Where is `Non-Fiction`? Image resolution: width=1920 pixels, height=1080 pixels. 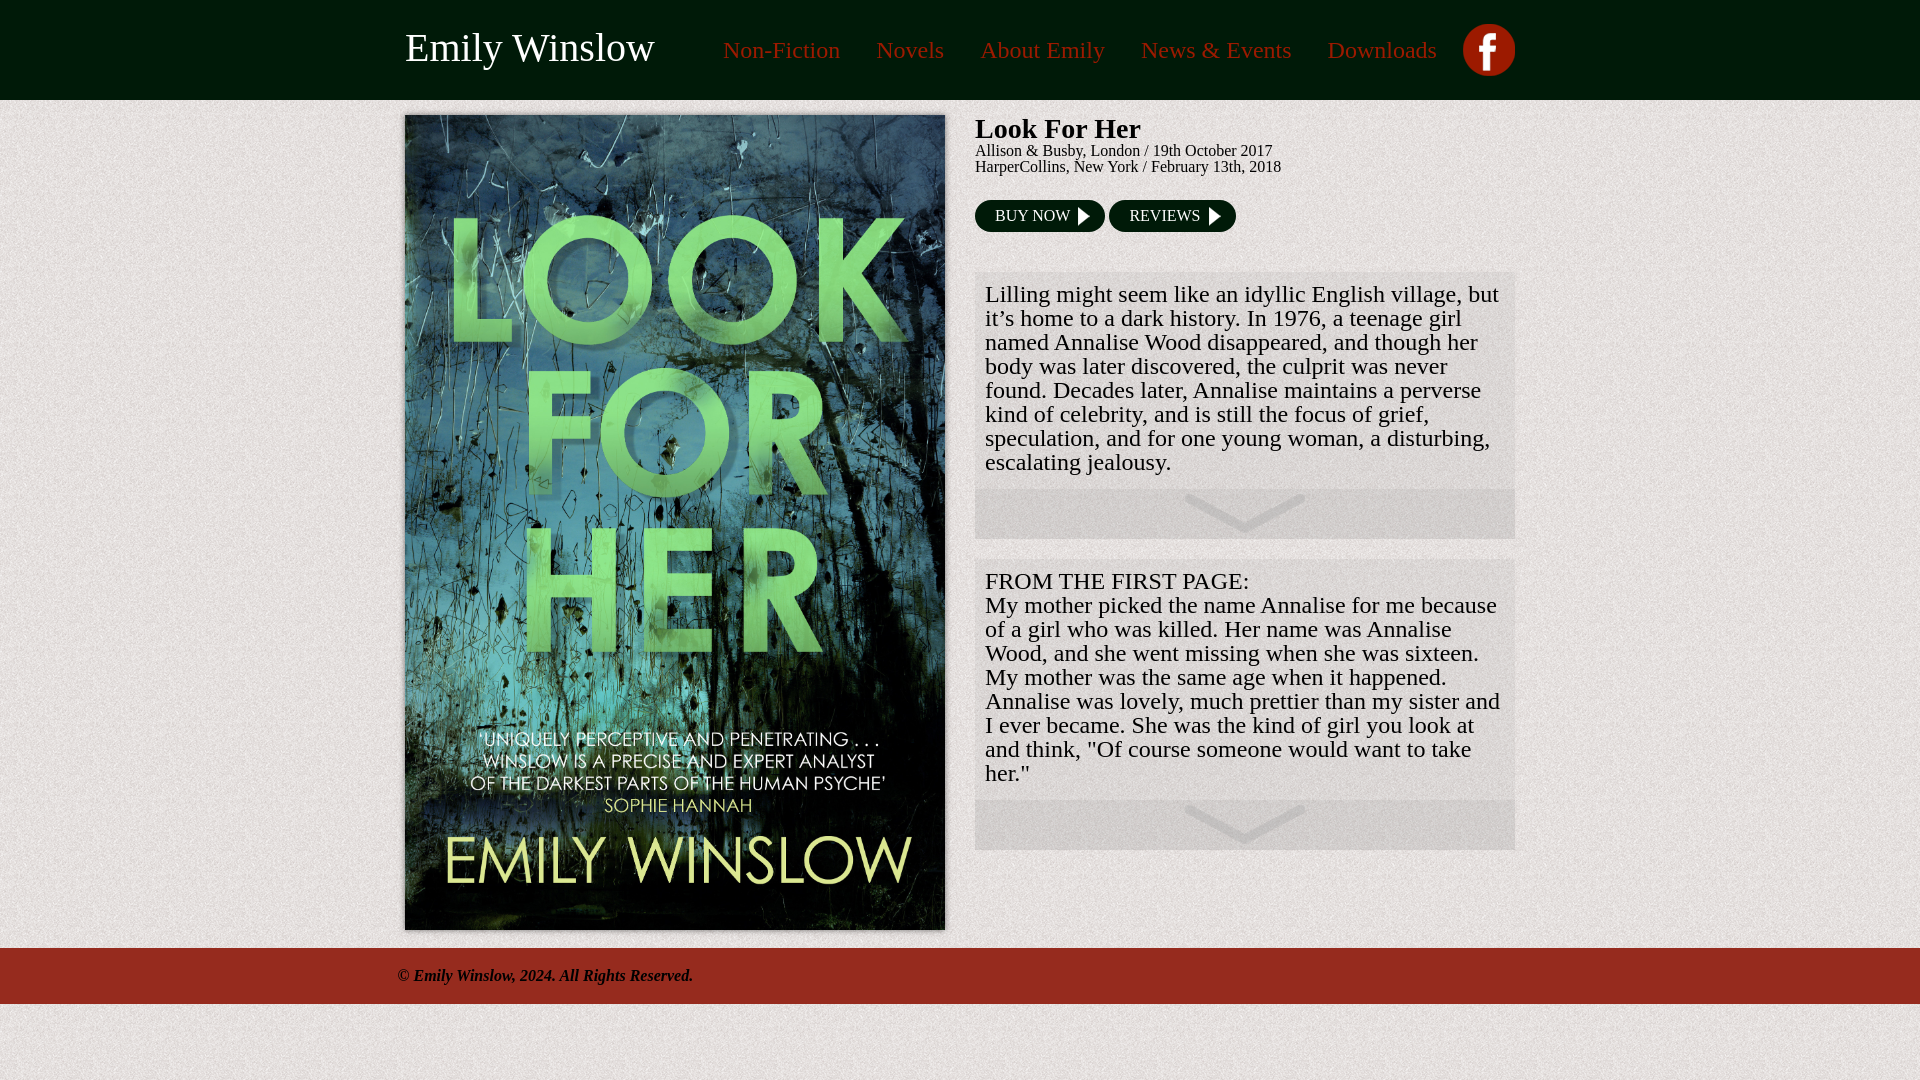
Non-Fiction is located at coordinates (782, 49).